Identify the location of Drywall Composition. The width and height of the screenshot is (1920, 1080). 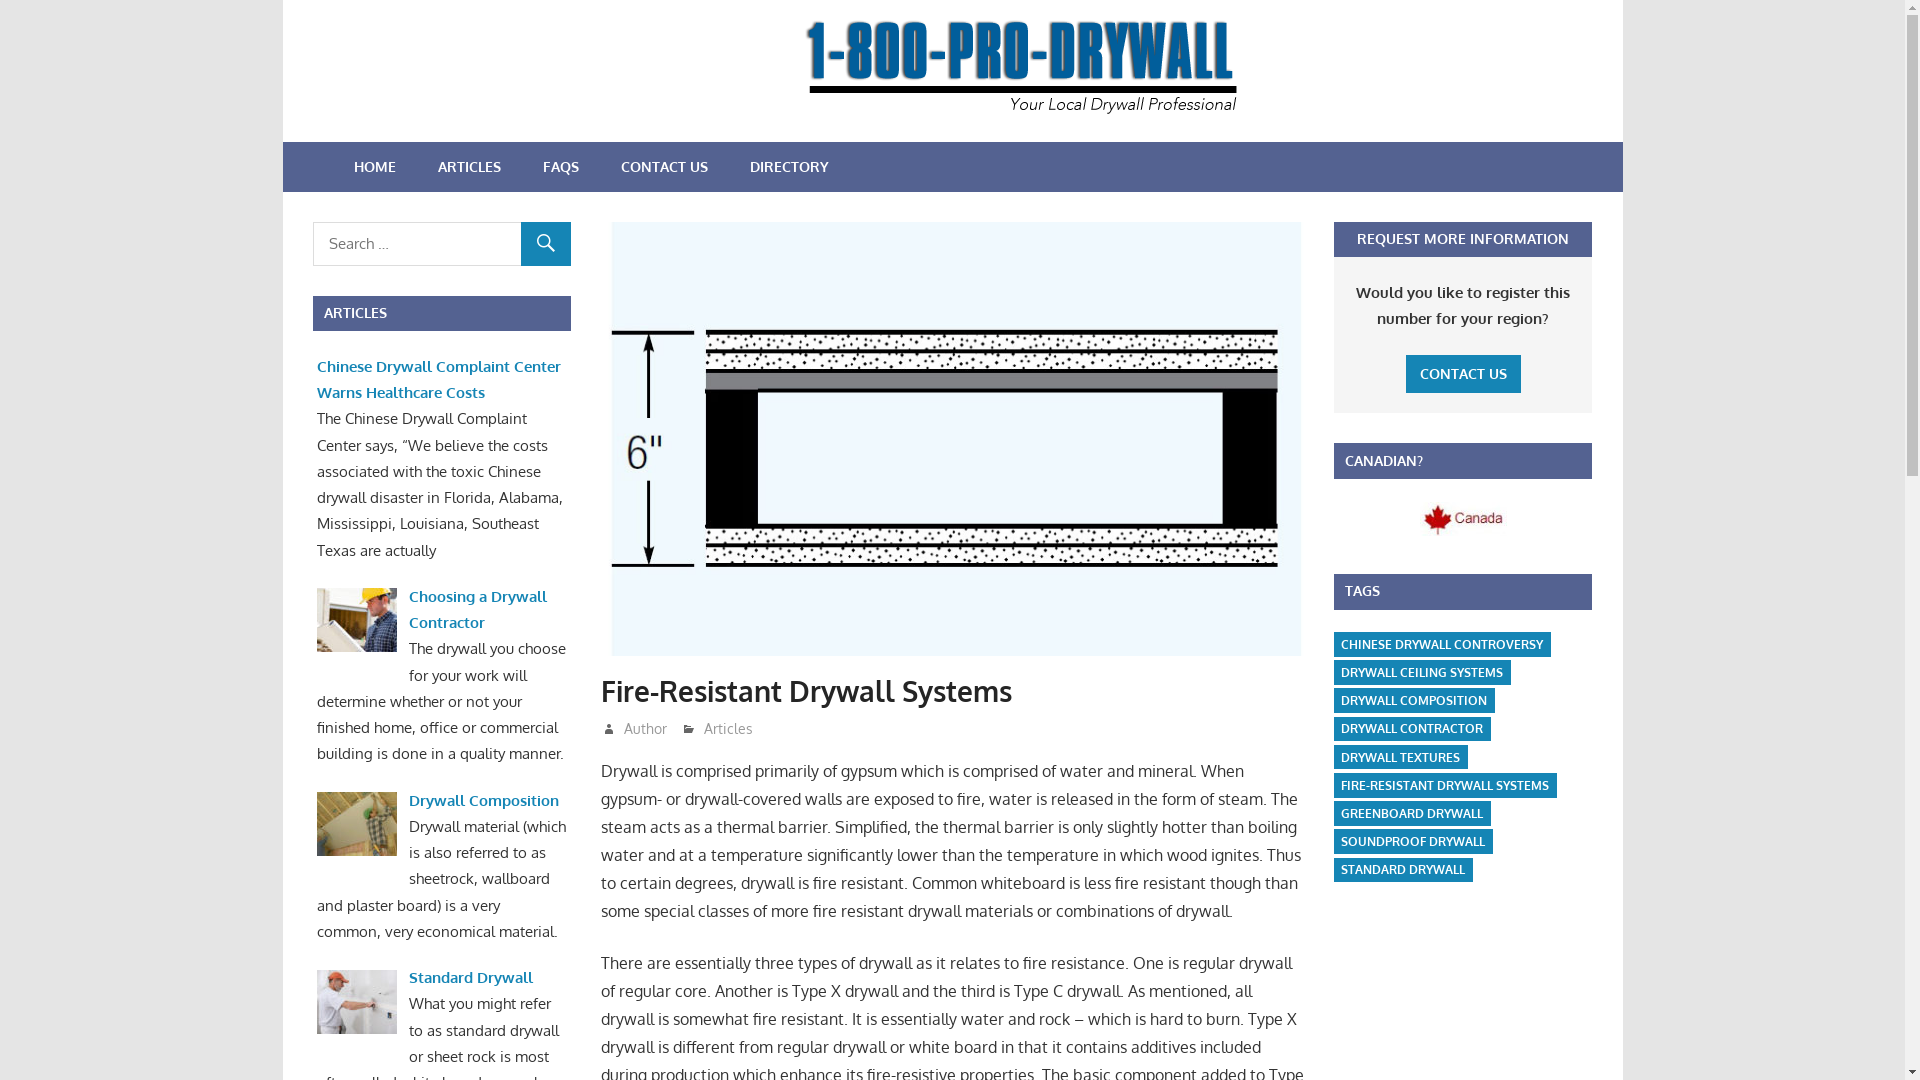
(484, 800).